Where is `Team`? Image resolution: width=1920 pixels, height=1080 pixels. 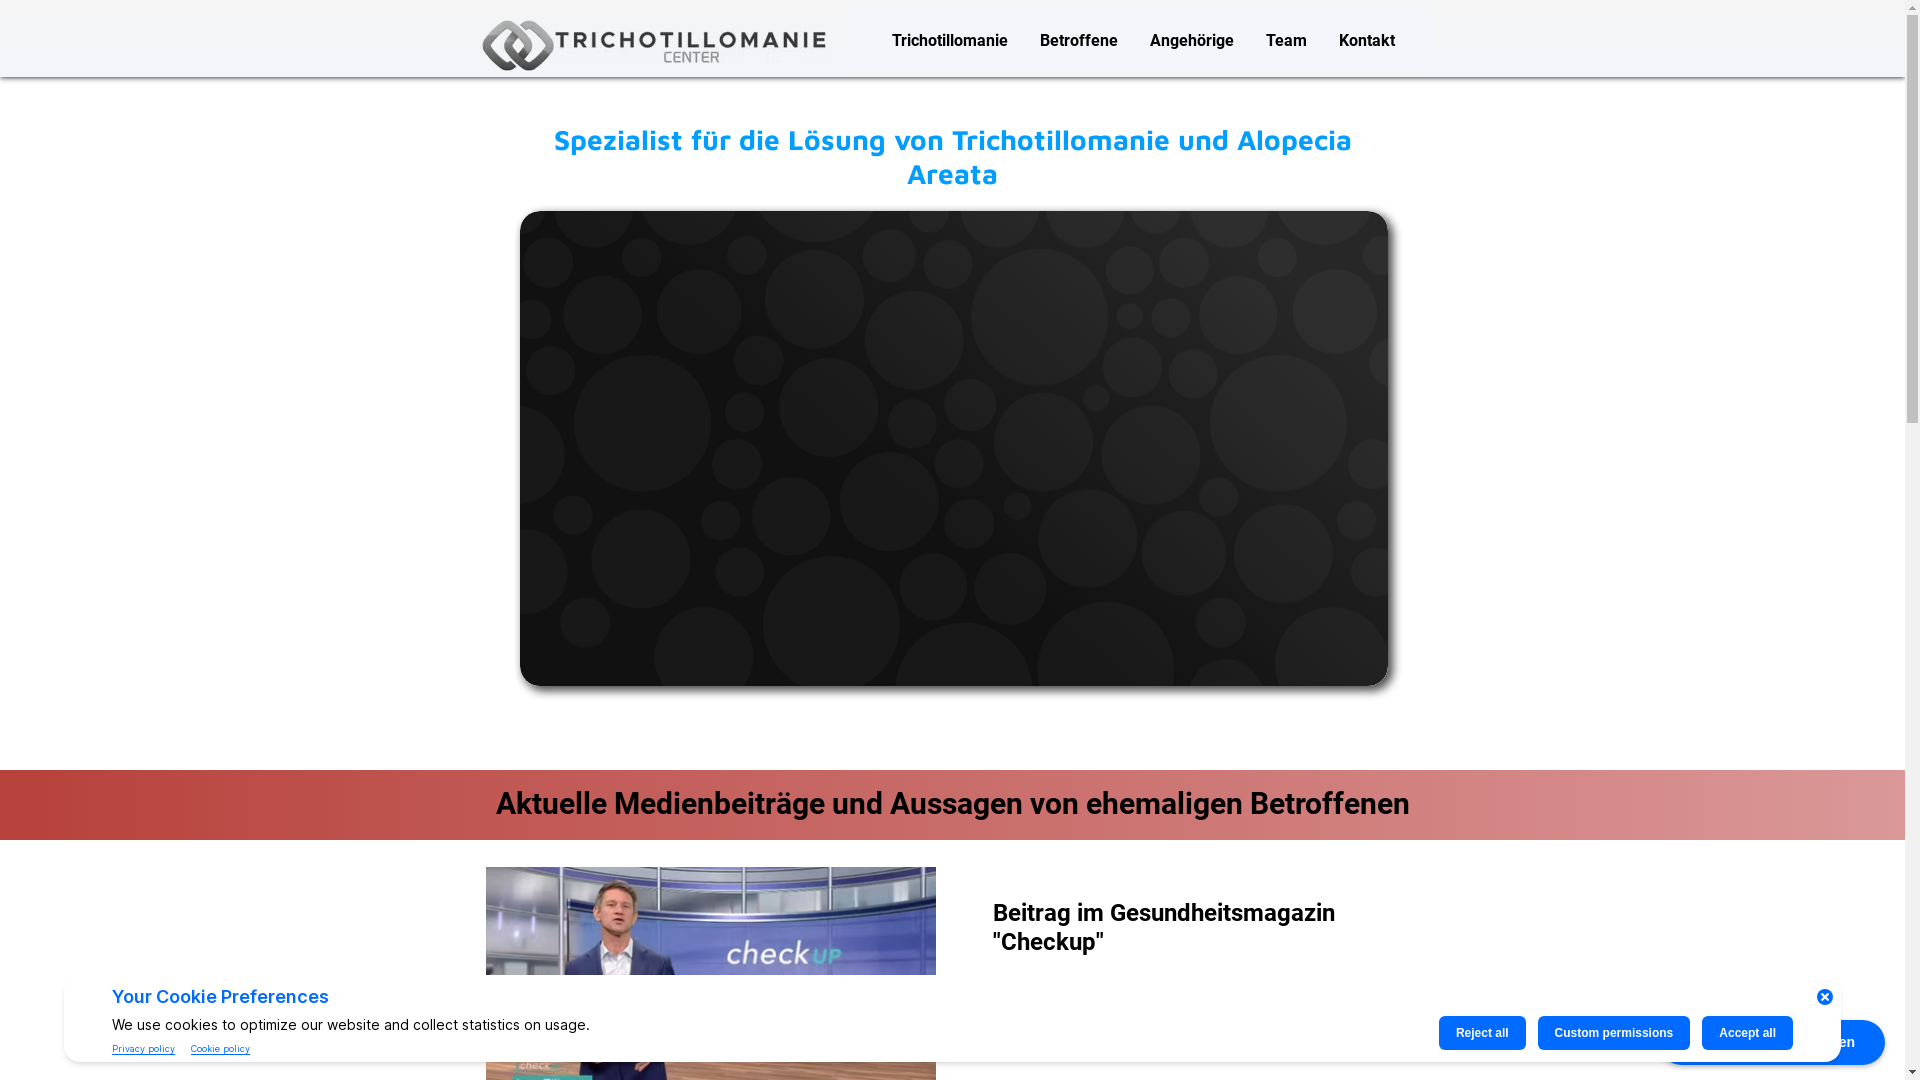 Team is located at coordinates (1286, 40).